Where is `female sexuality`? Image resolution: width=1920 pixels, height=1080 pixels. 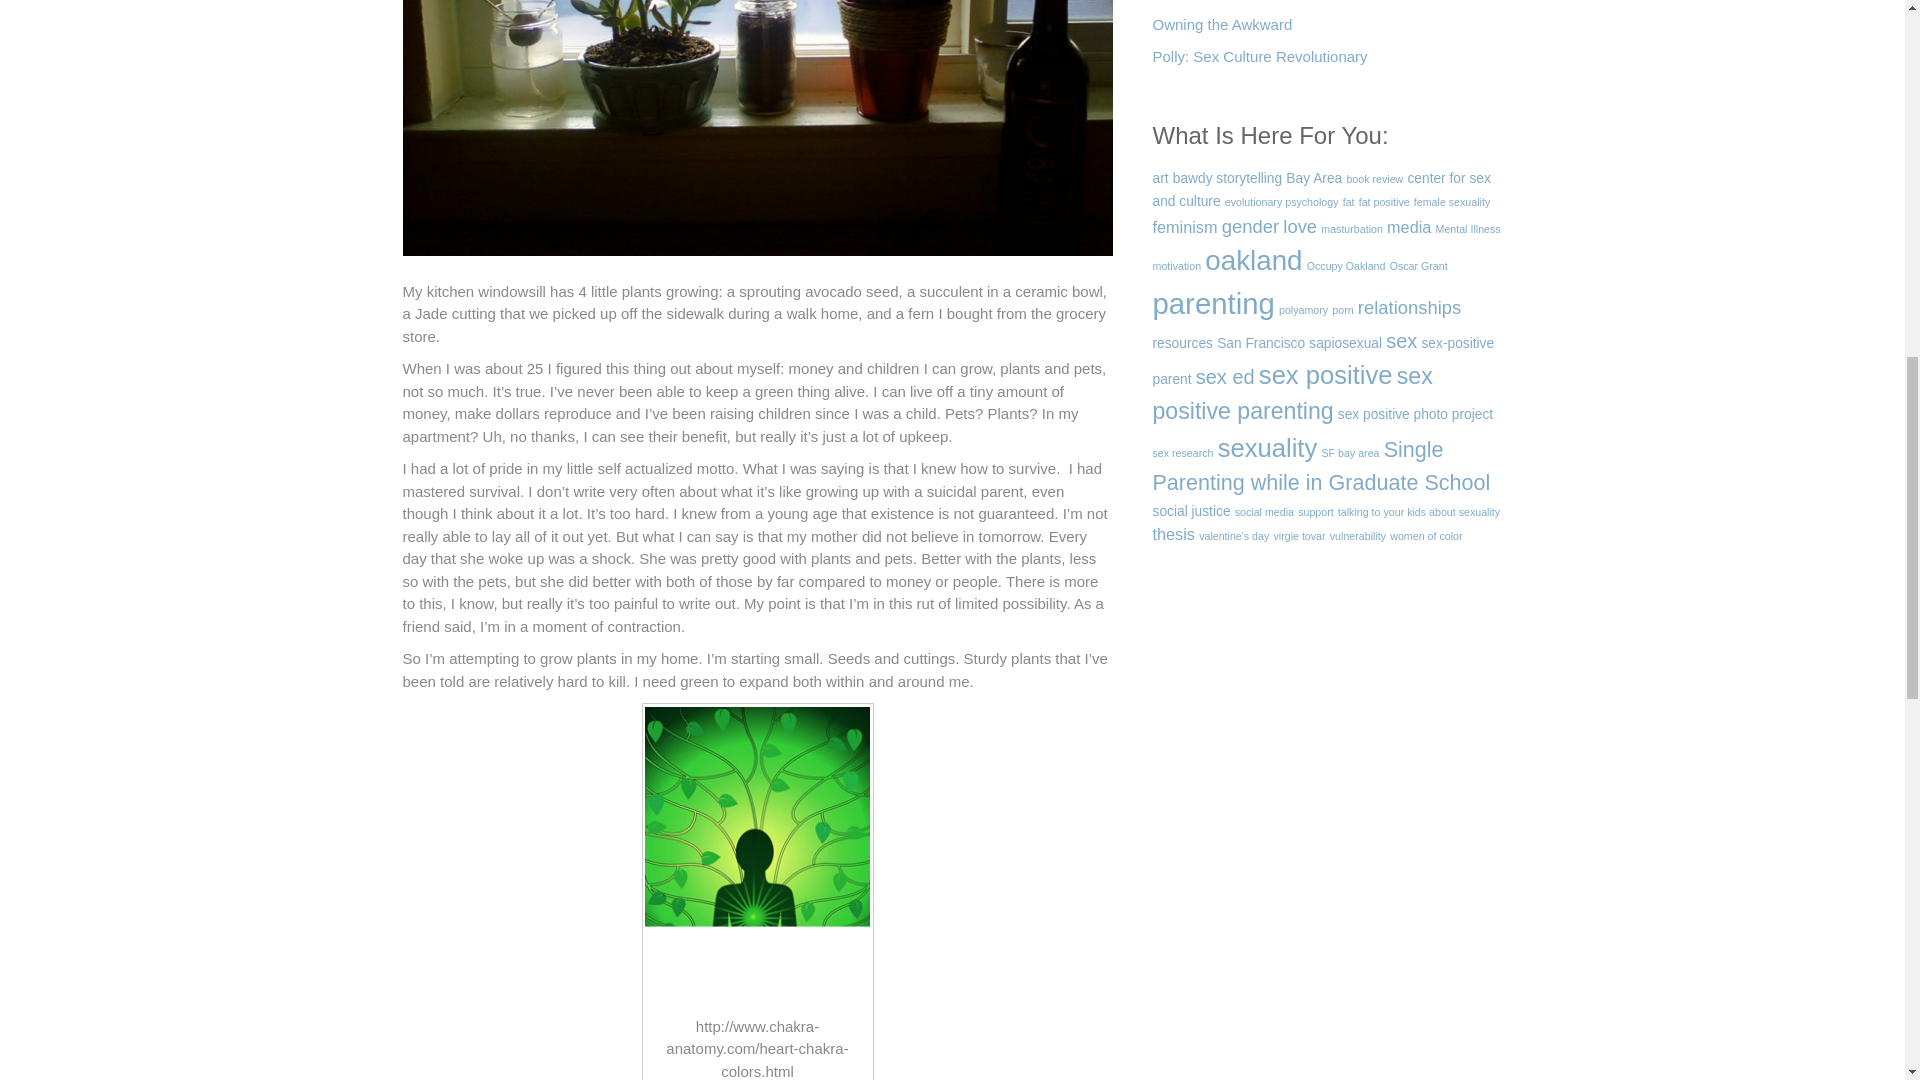 female sexuality is located at coordinates (1451, 202).